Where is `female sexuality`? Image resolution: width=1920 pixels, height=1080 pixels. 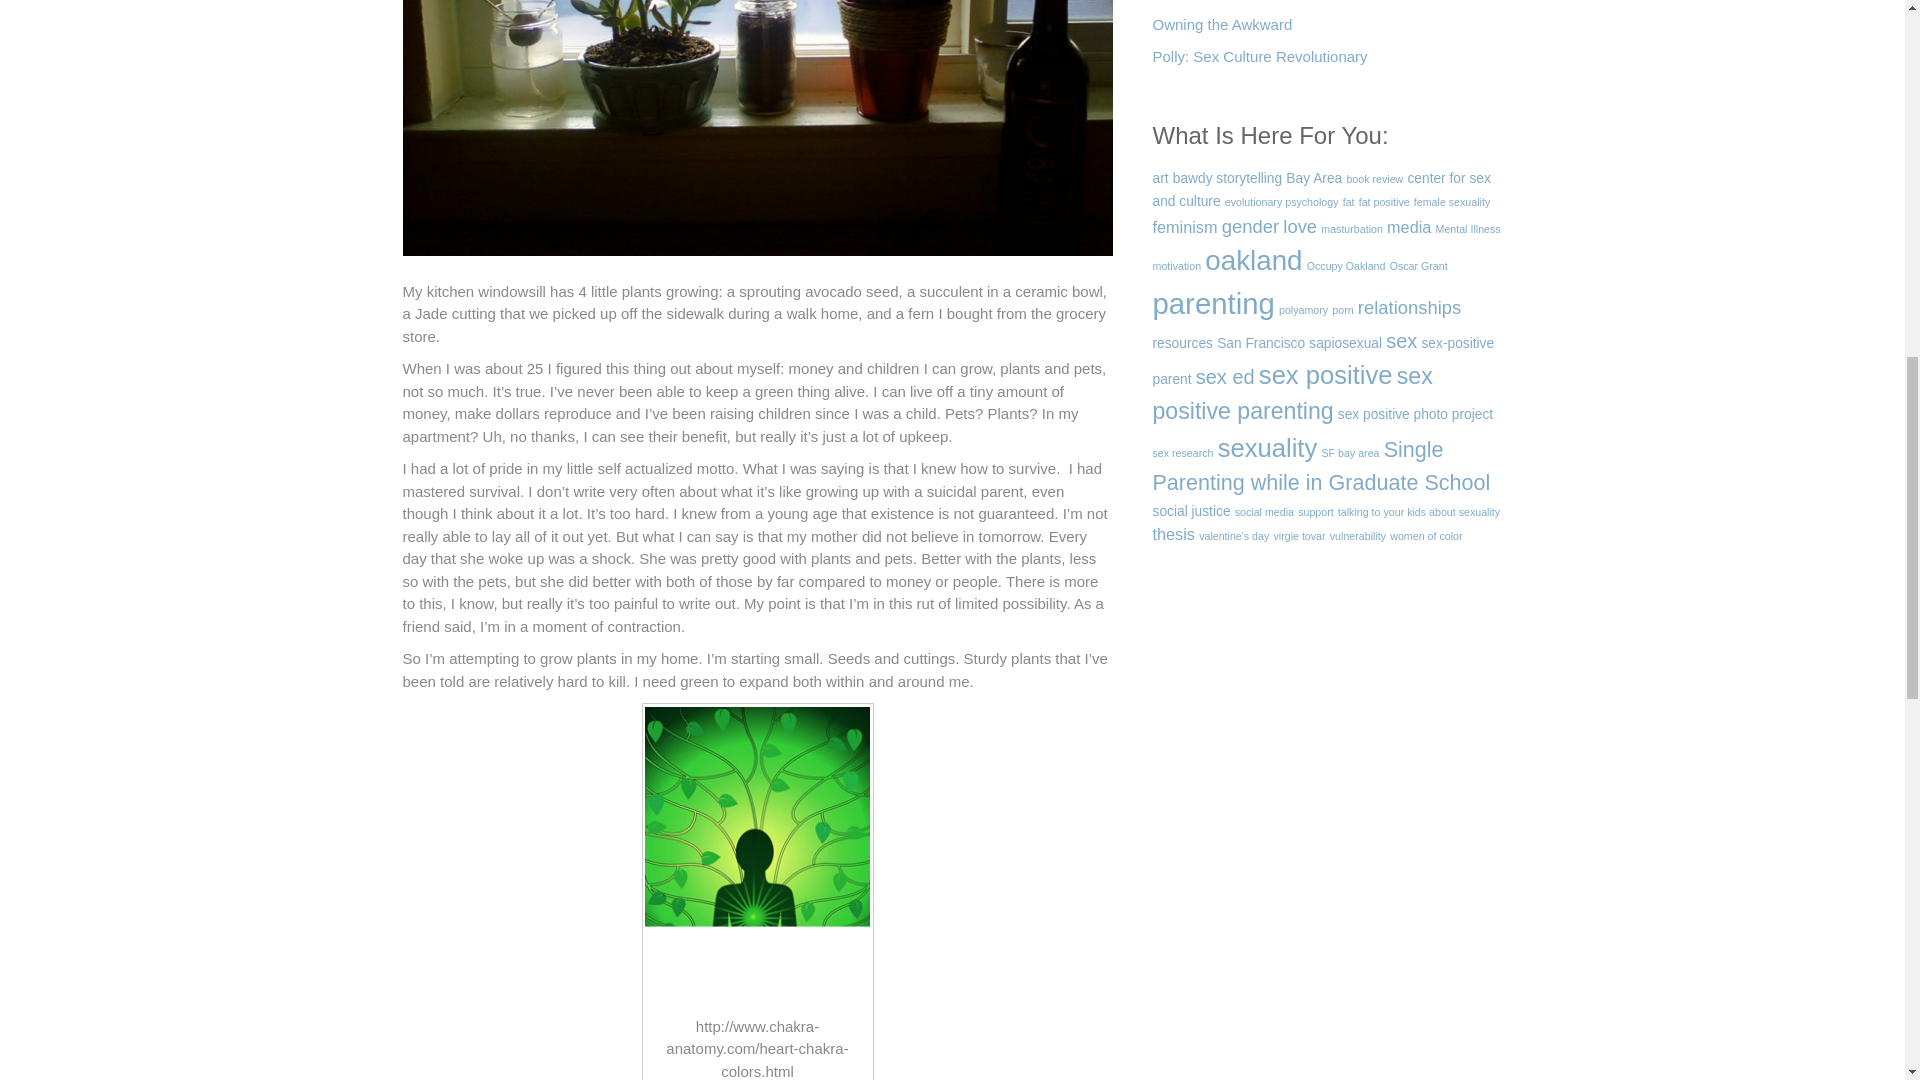 female sexuality is located at coordinates (1451, 202).